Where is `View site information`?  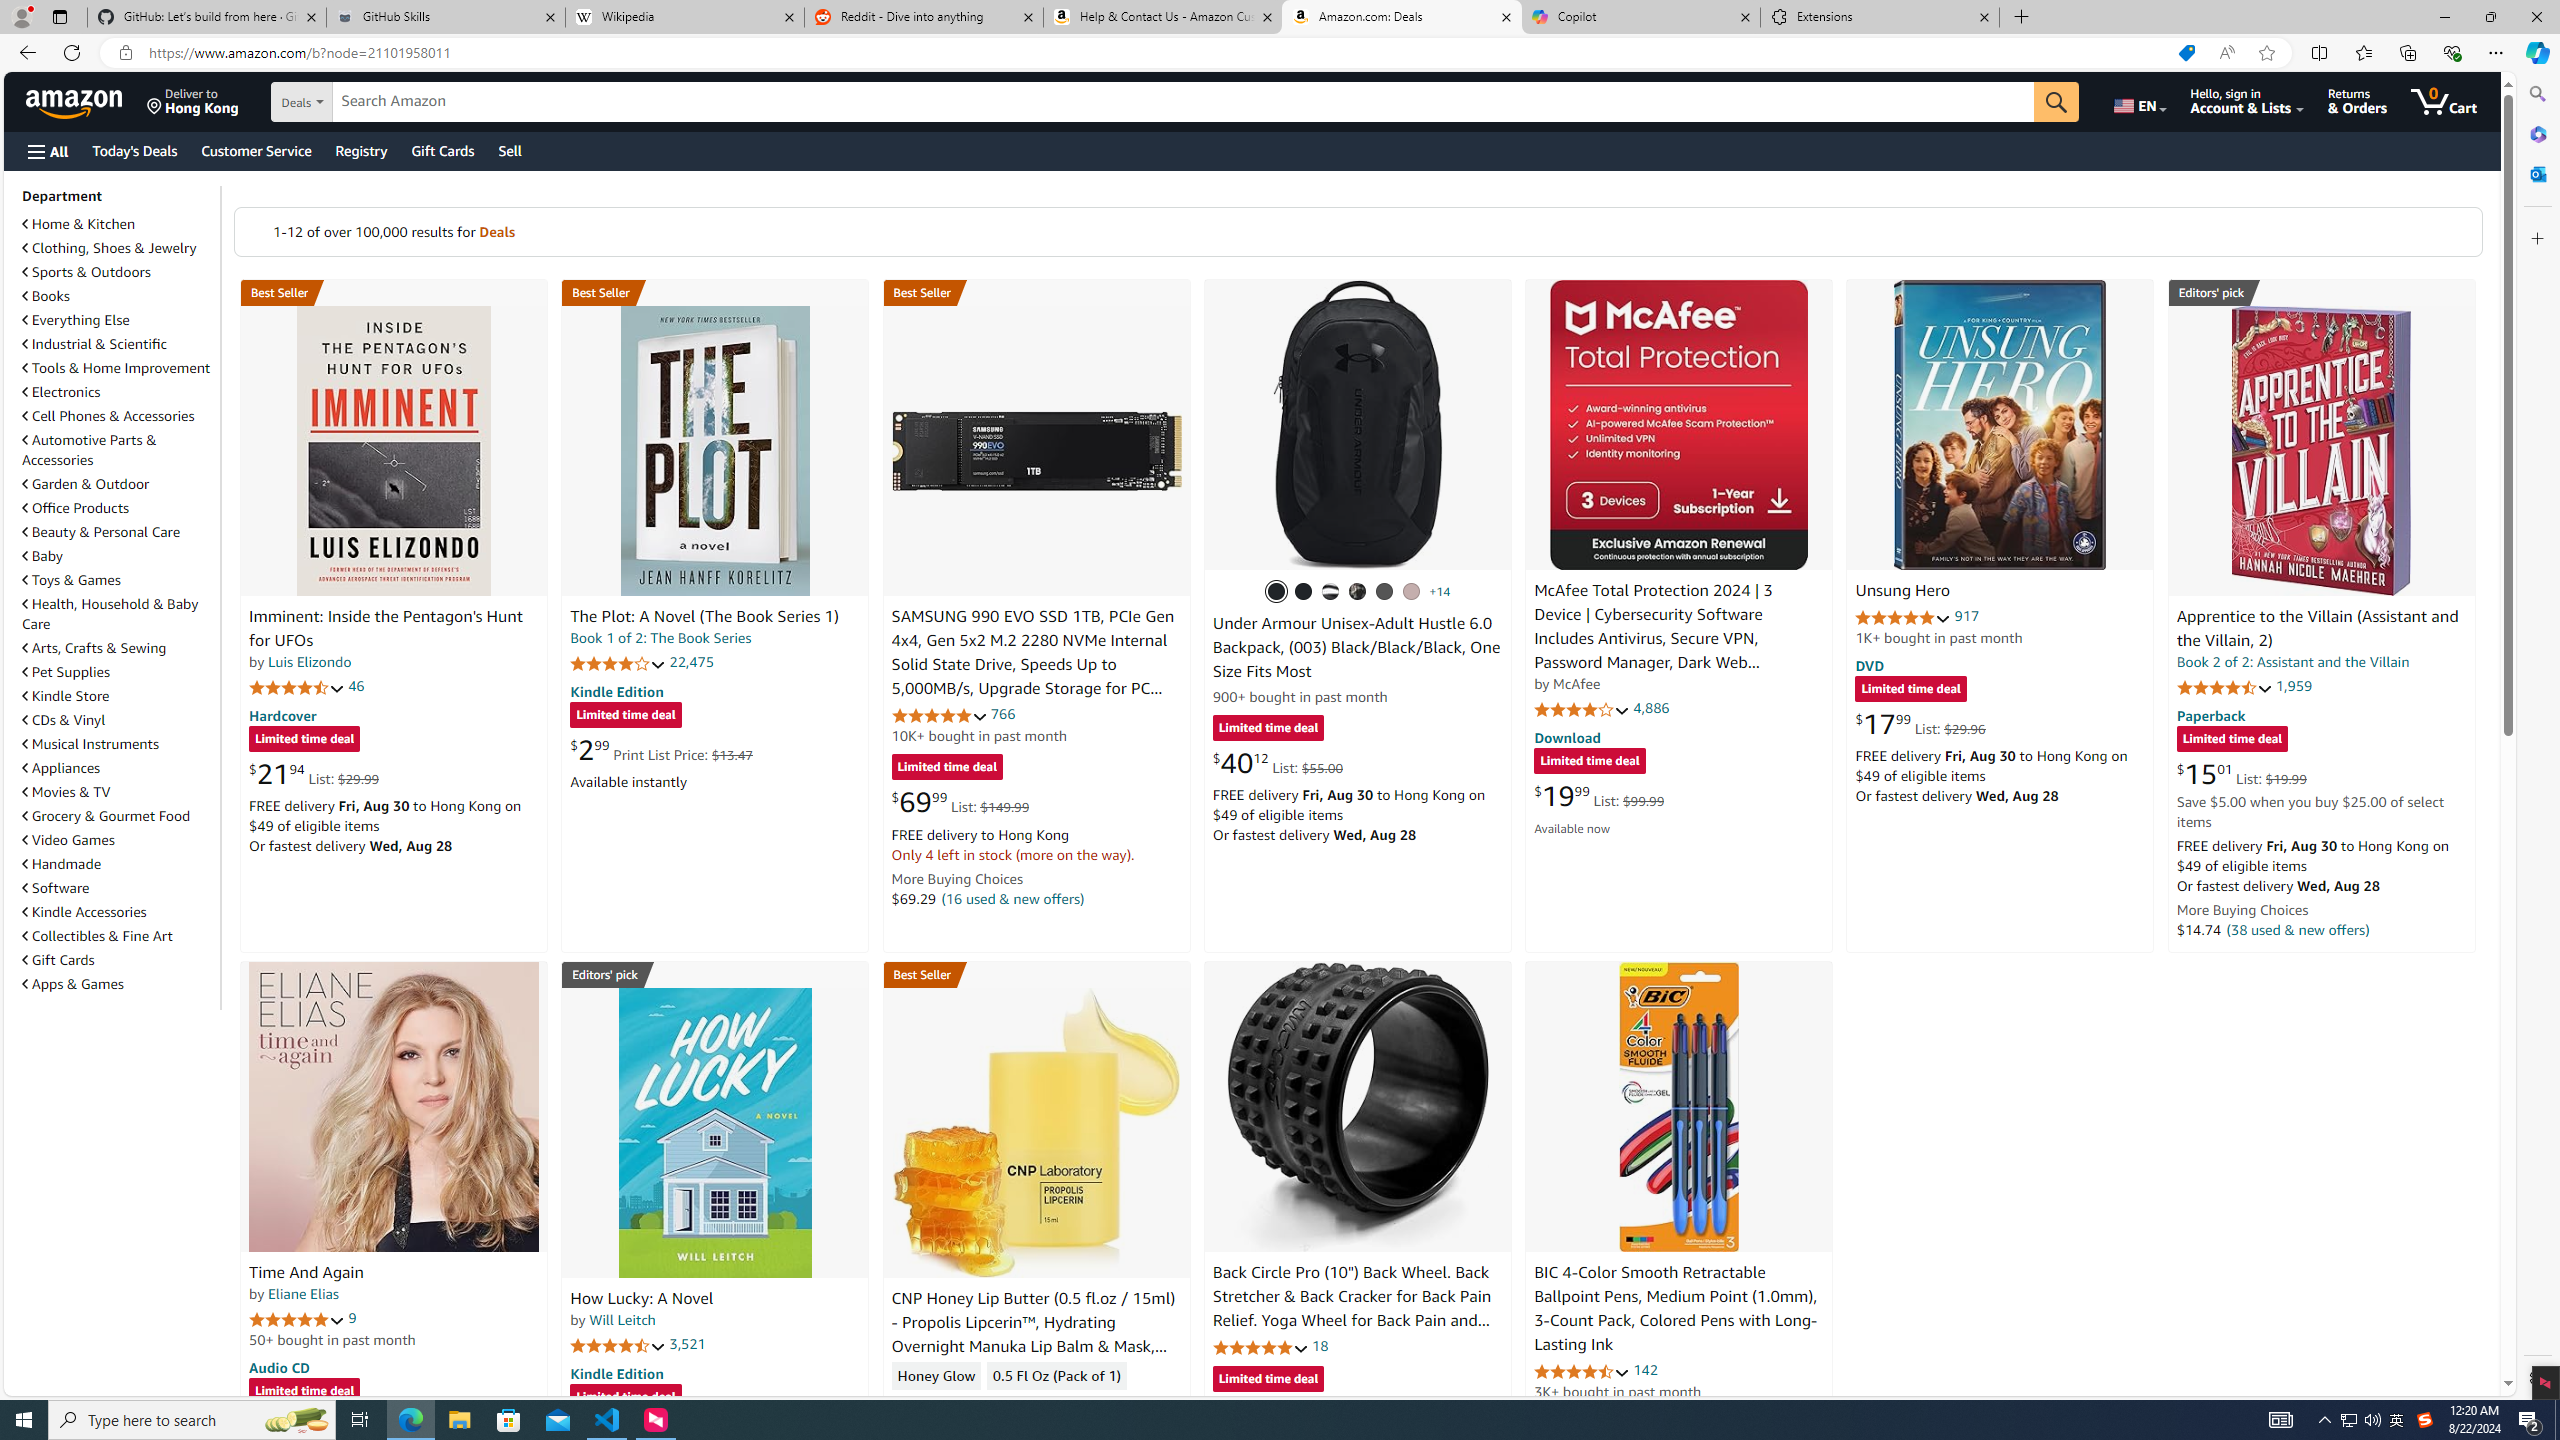
View site information is located at coordinates (124, 53).